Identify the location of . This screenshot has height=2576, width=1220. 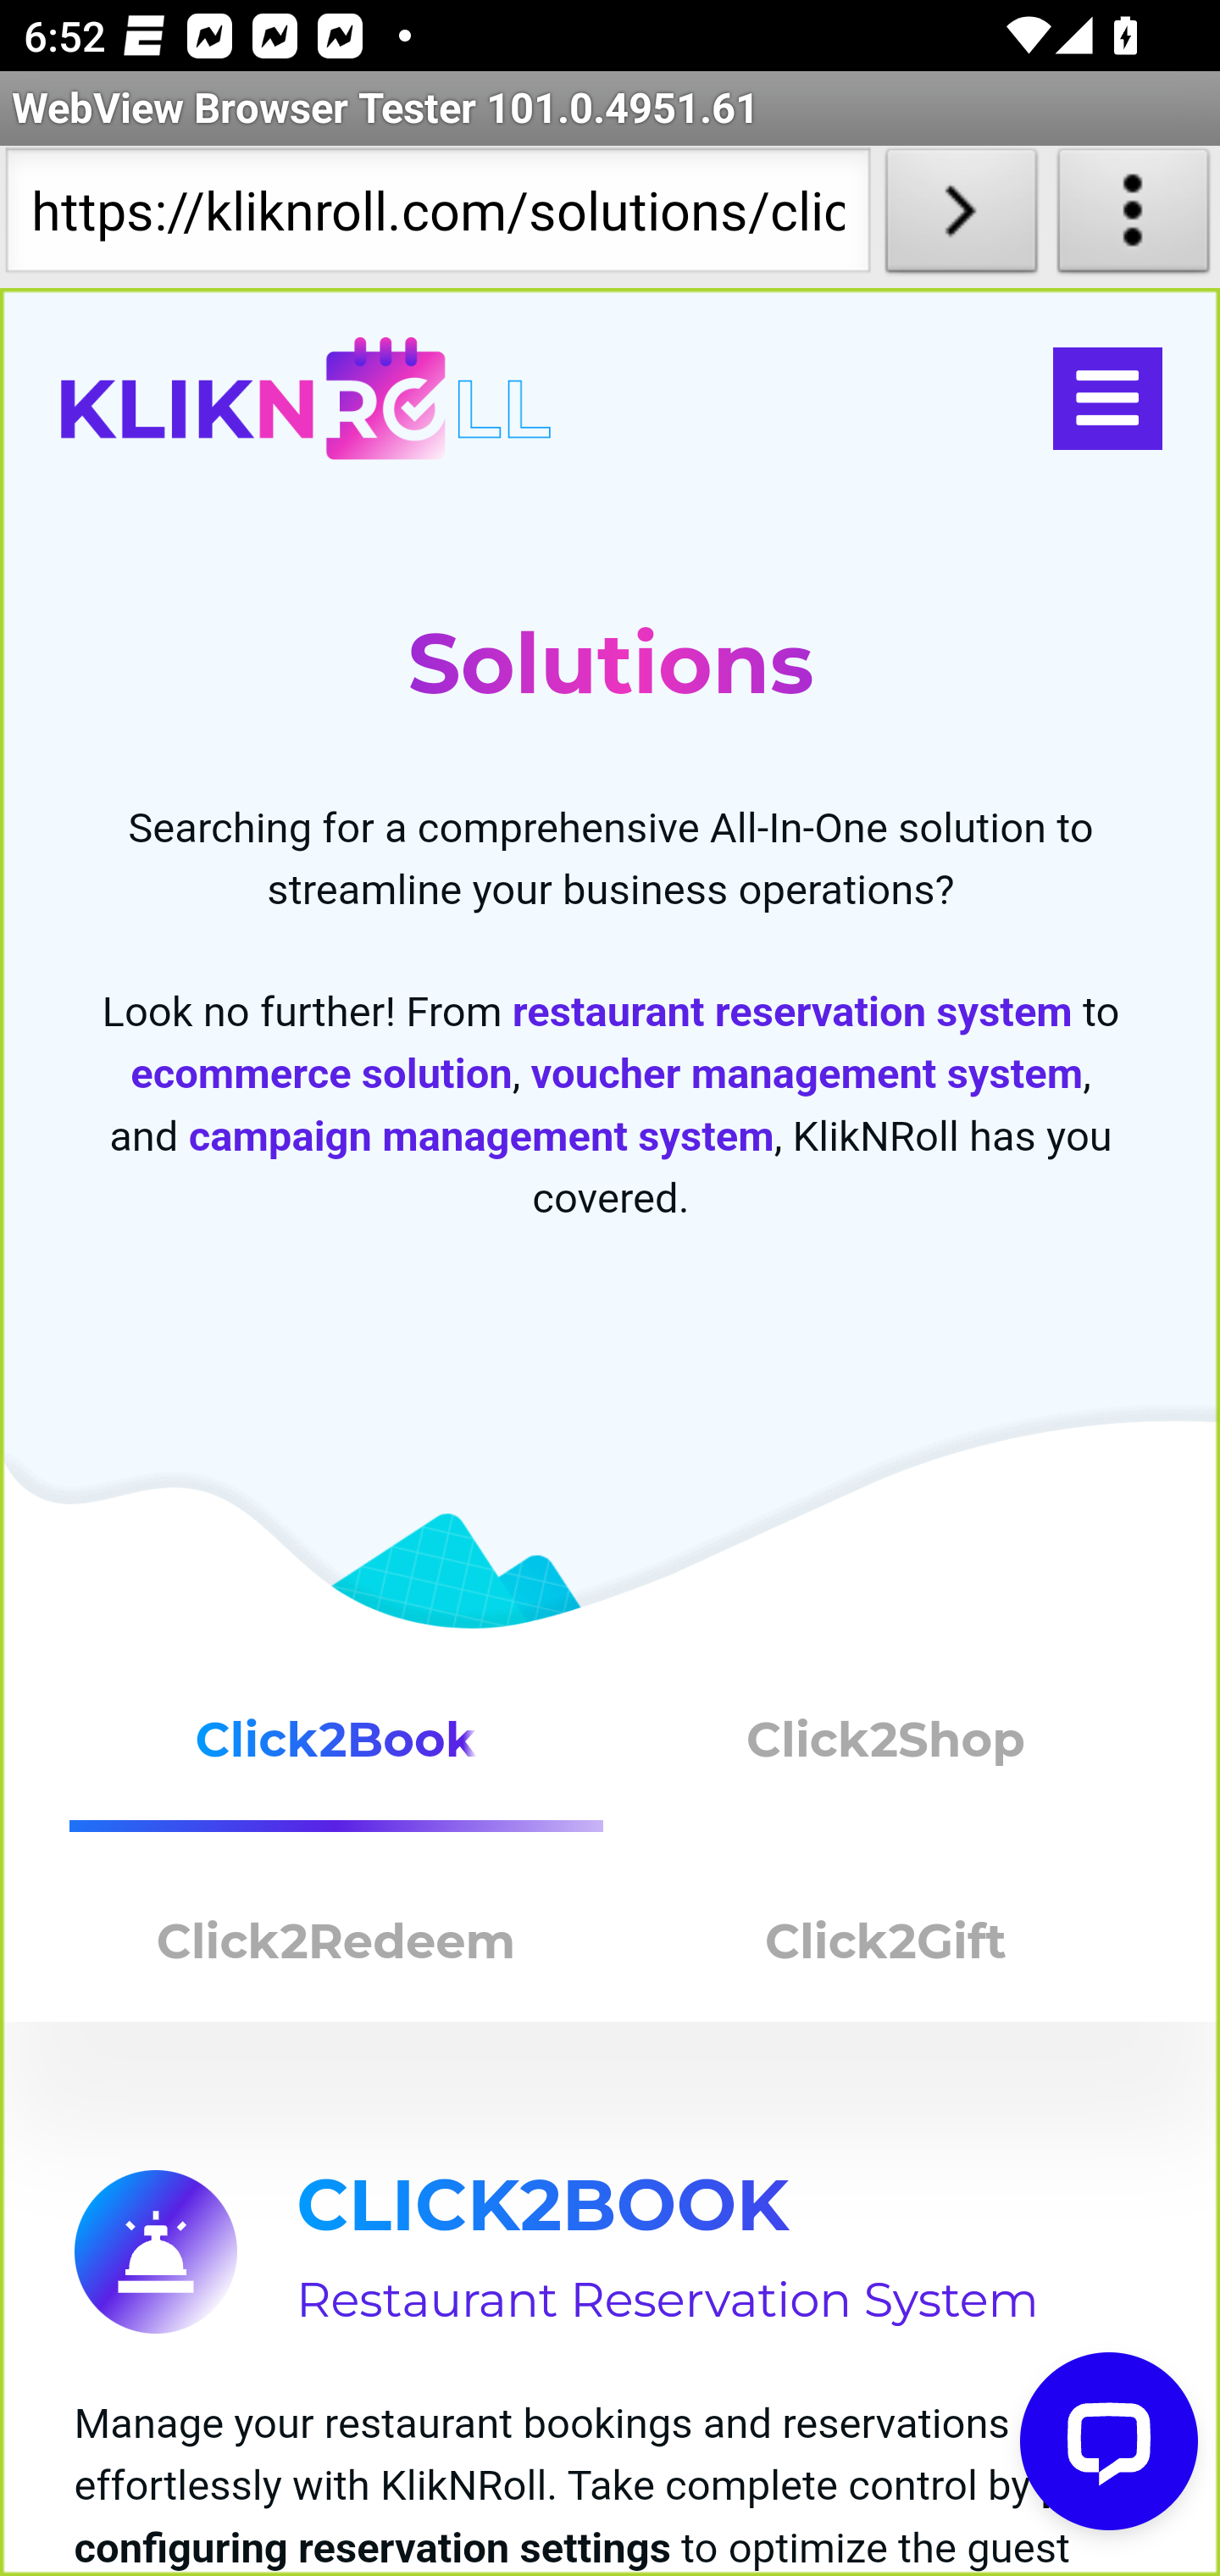
(1106, 399).